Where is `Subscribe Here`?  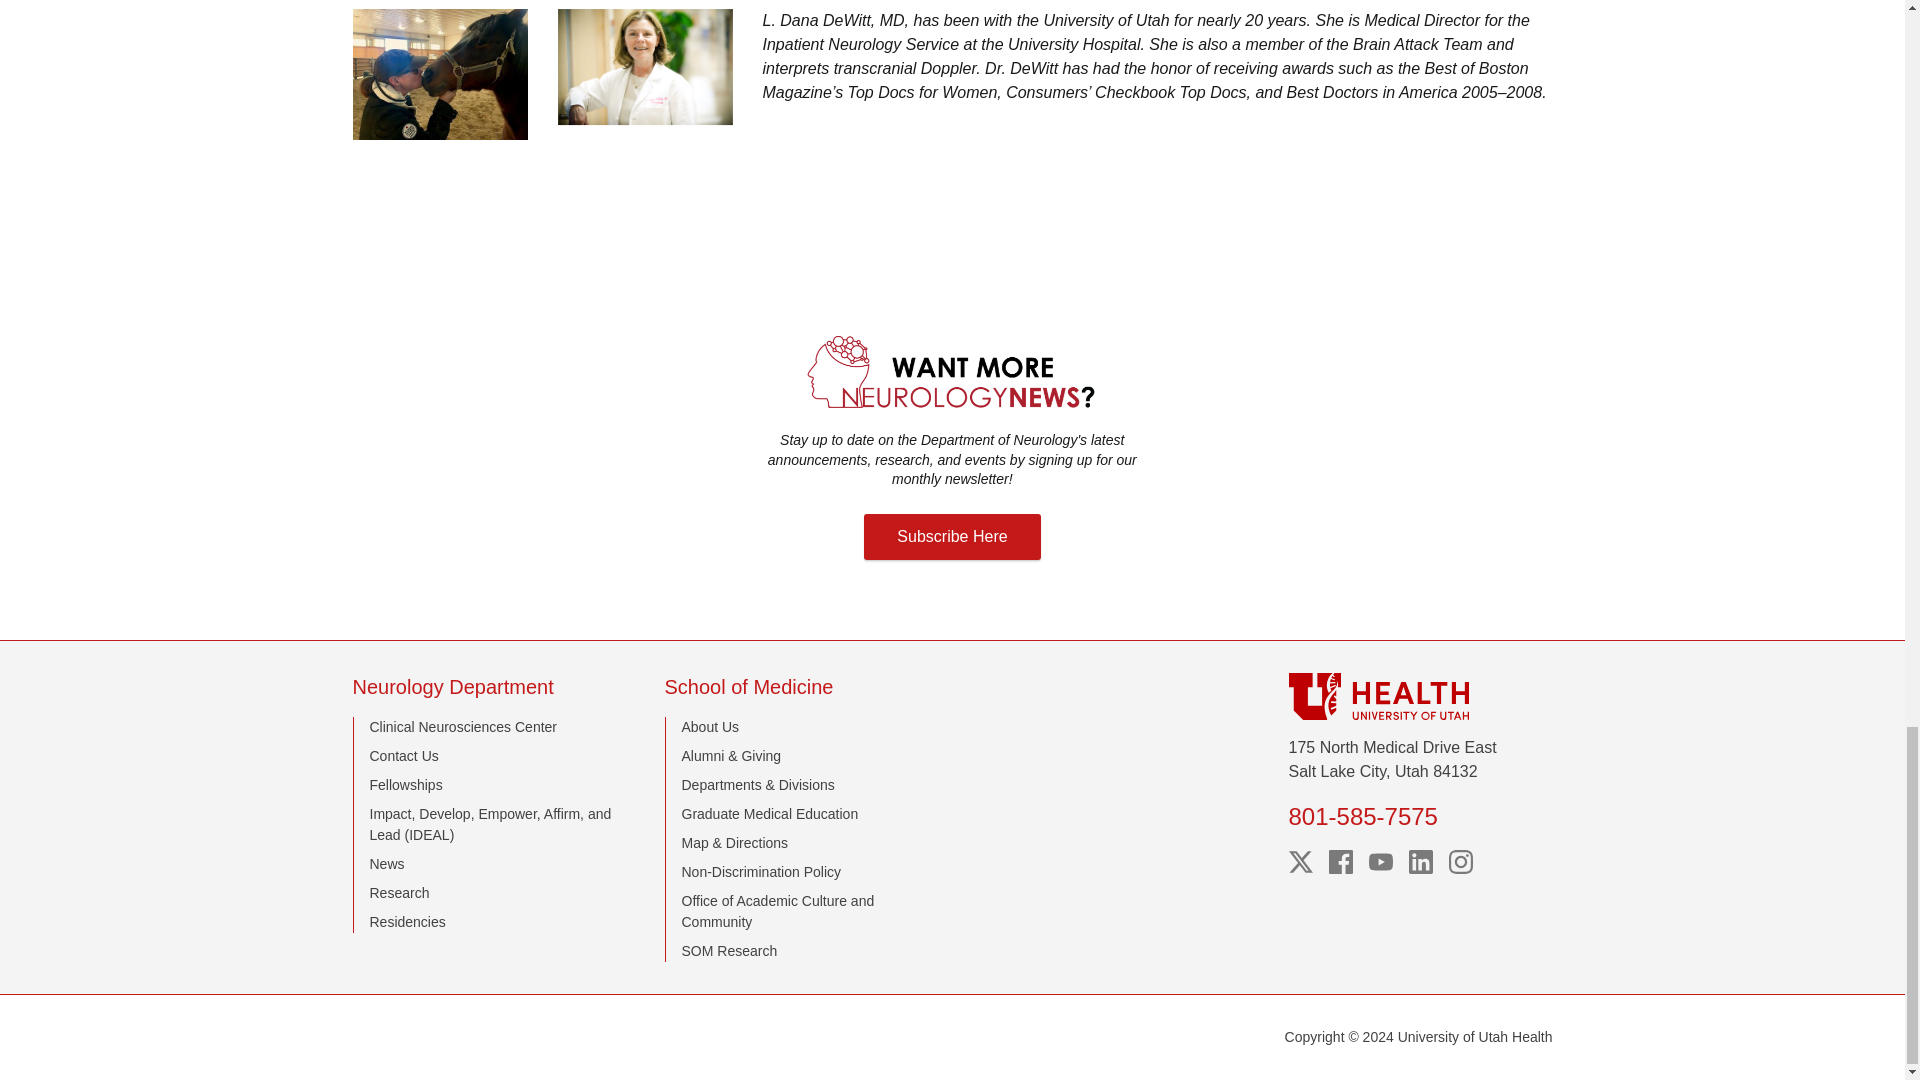 Subscribe Here is located at coordinates (952, 537).